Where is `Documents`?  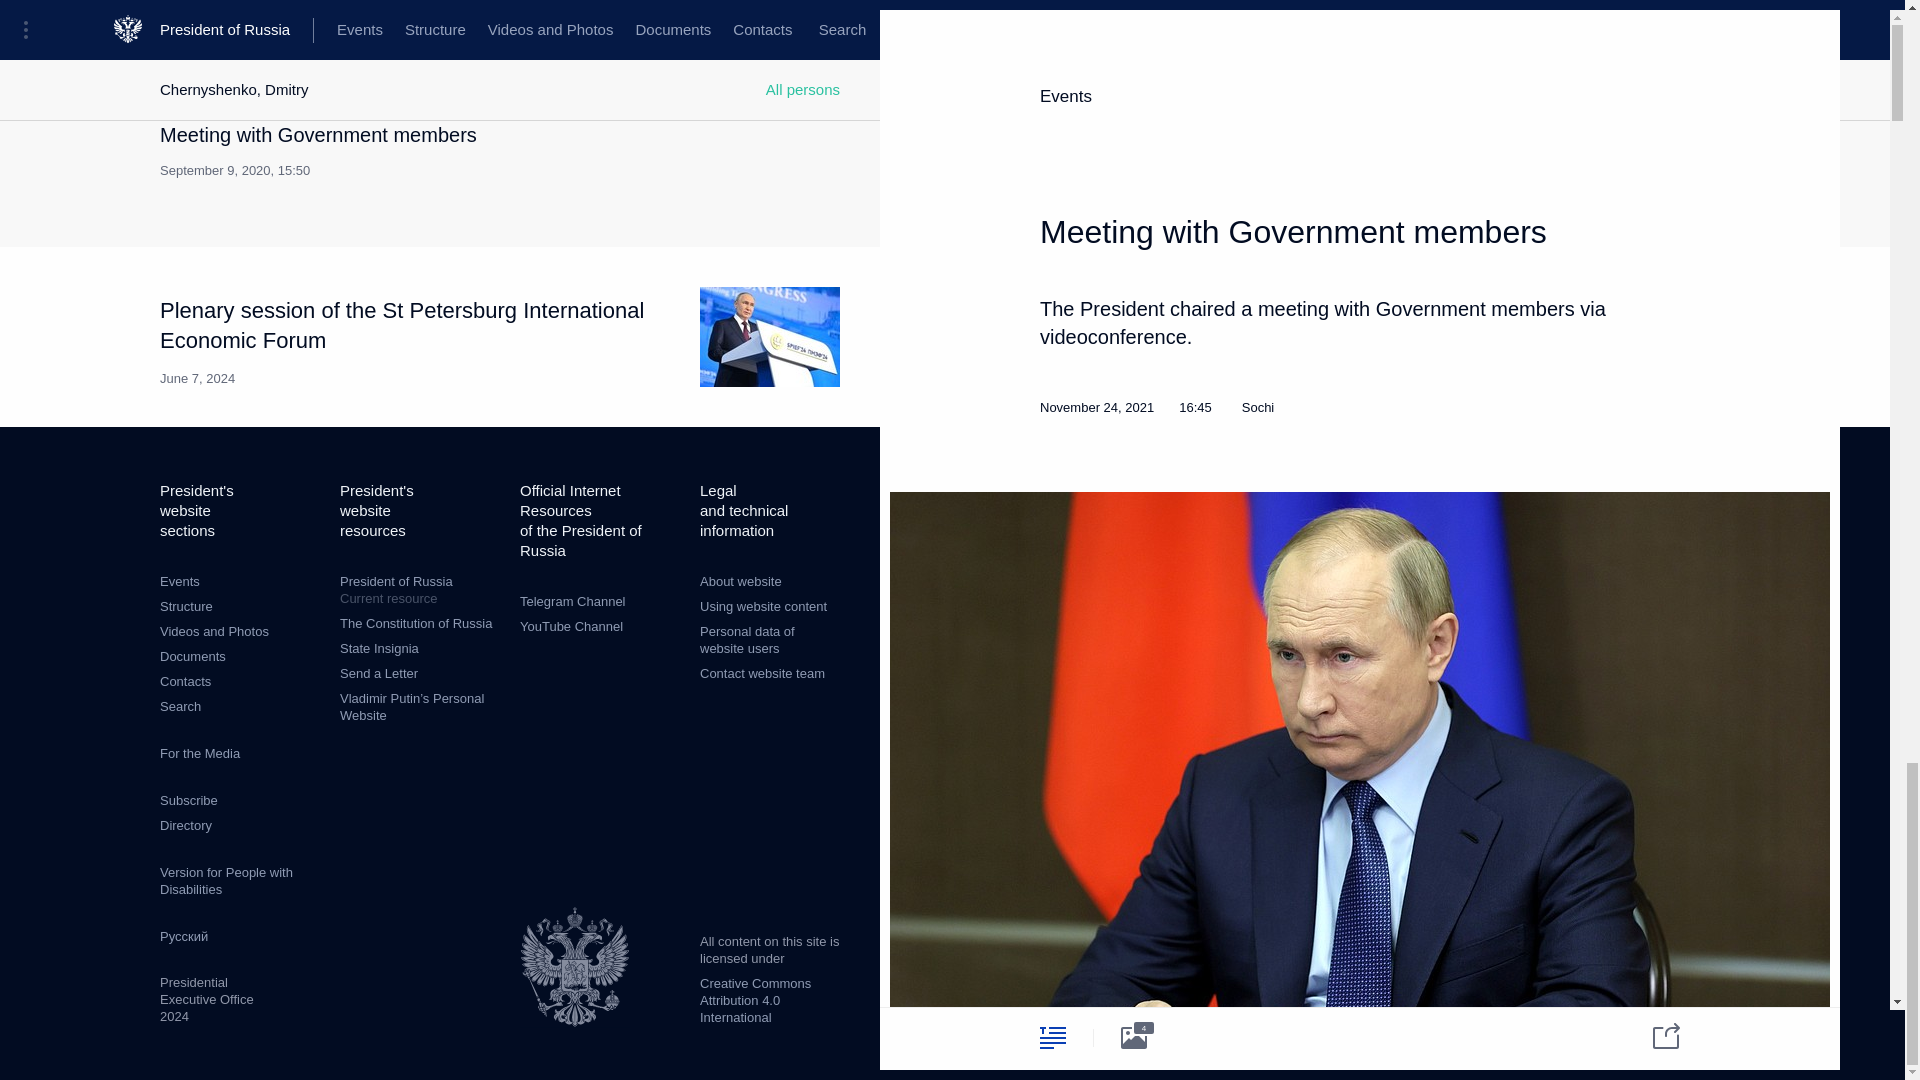
Documents is located at coordinates (179, 580).